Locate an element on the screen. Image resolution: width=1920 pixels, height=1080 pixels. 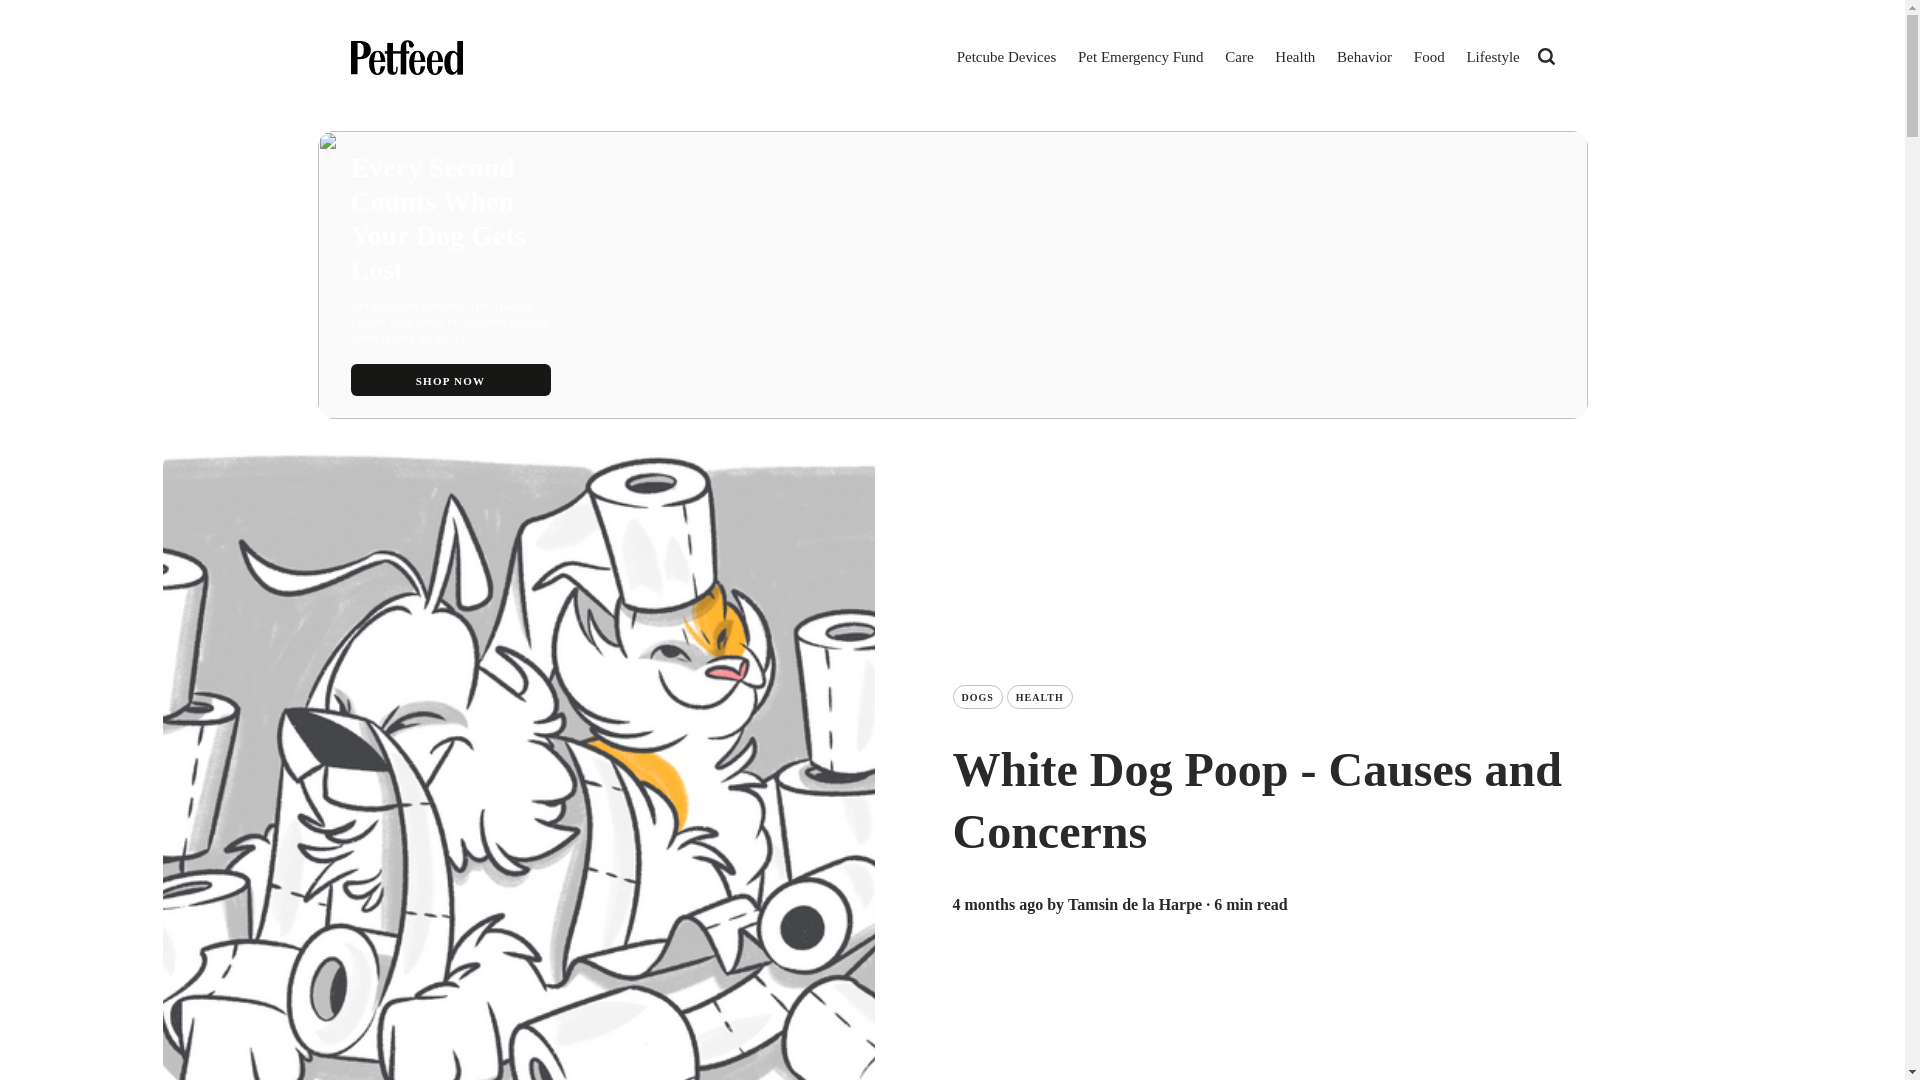
Health is located at coordinates (1294, 58).